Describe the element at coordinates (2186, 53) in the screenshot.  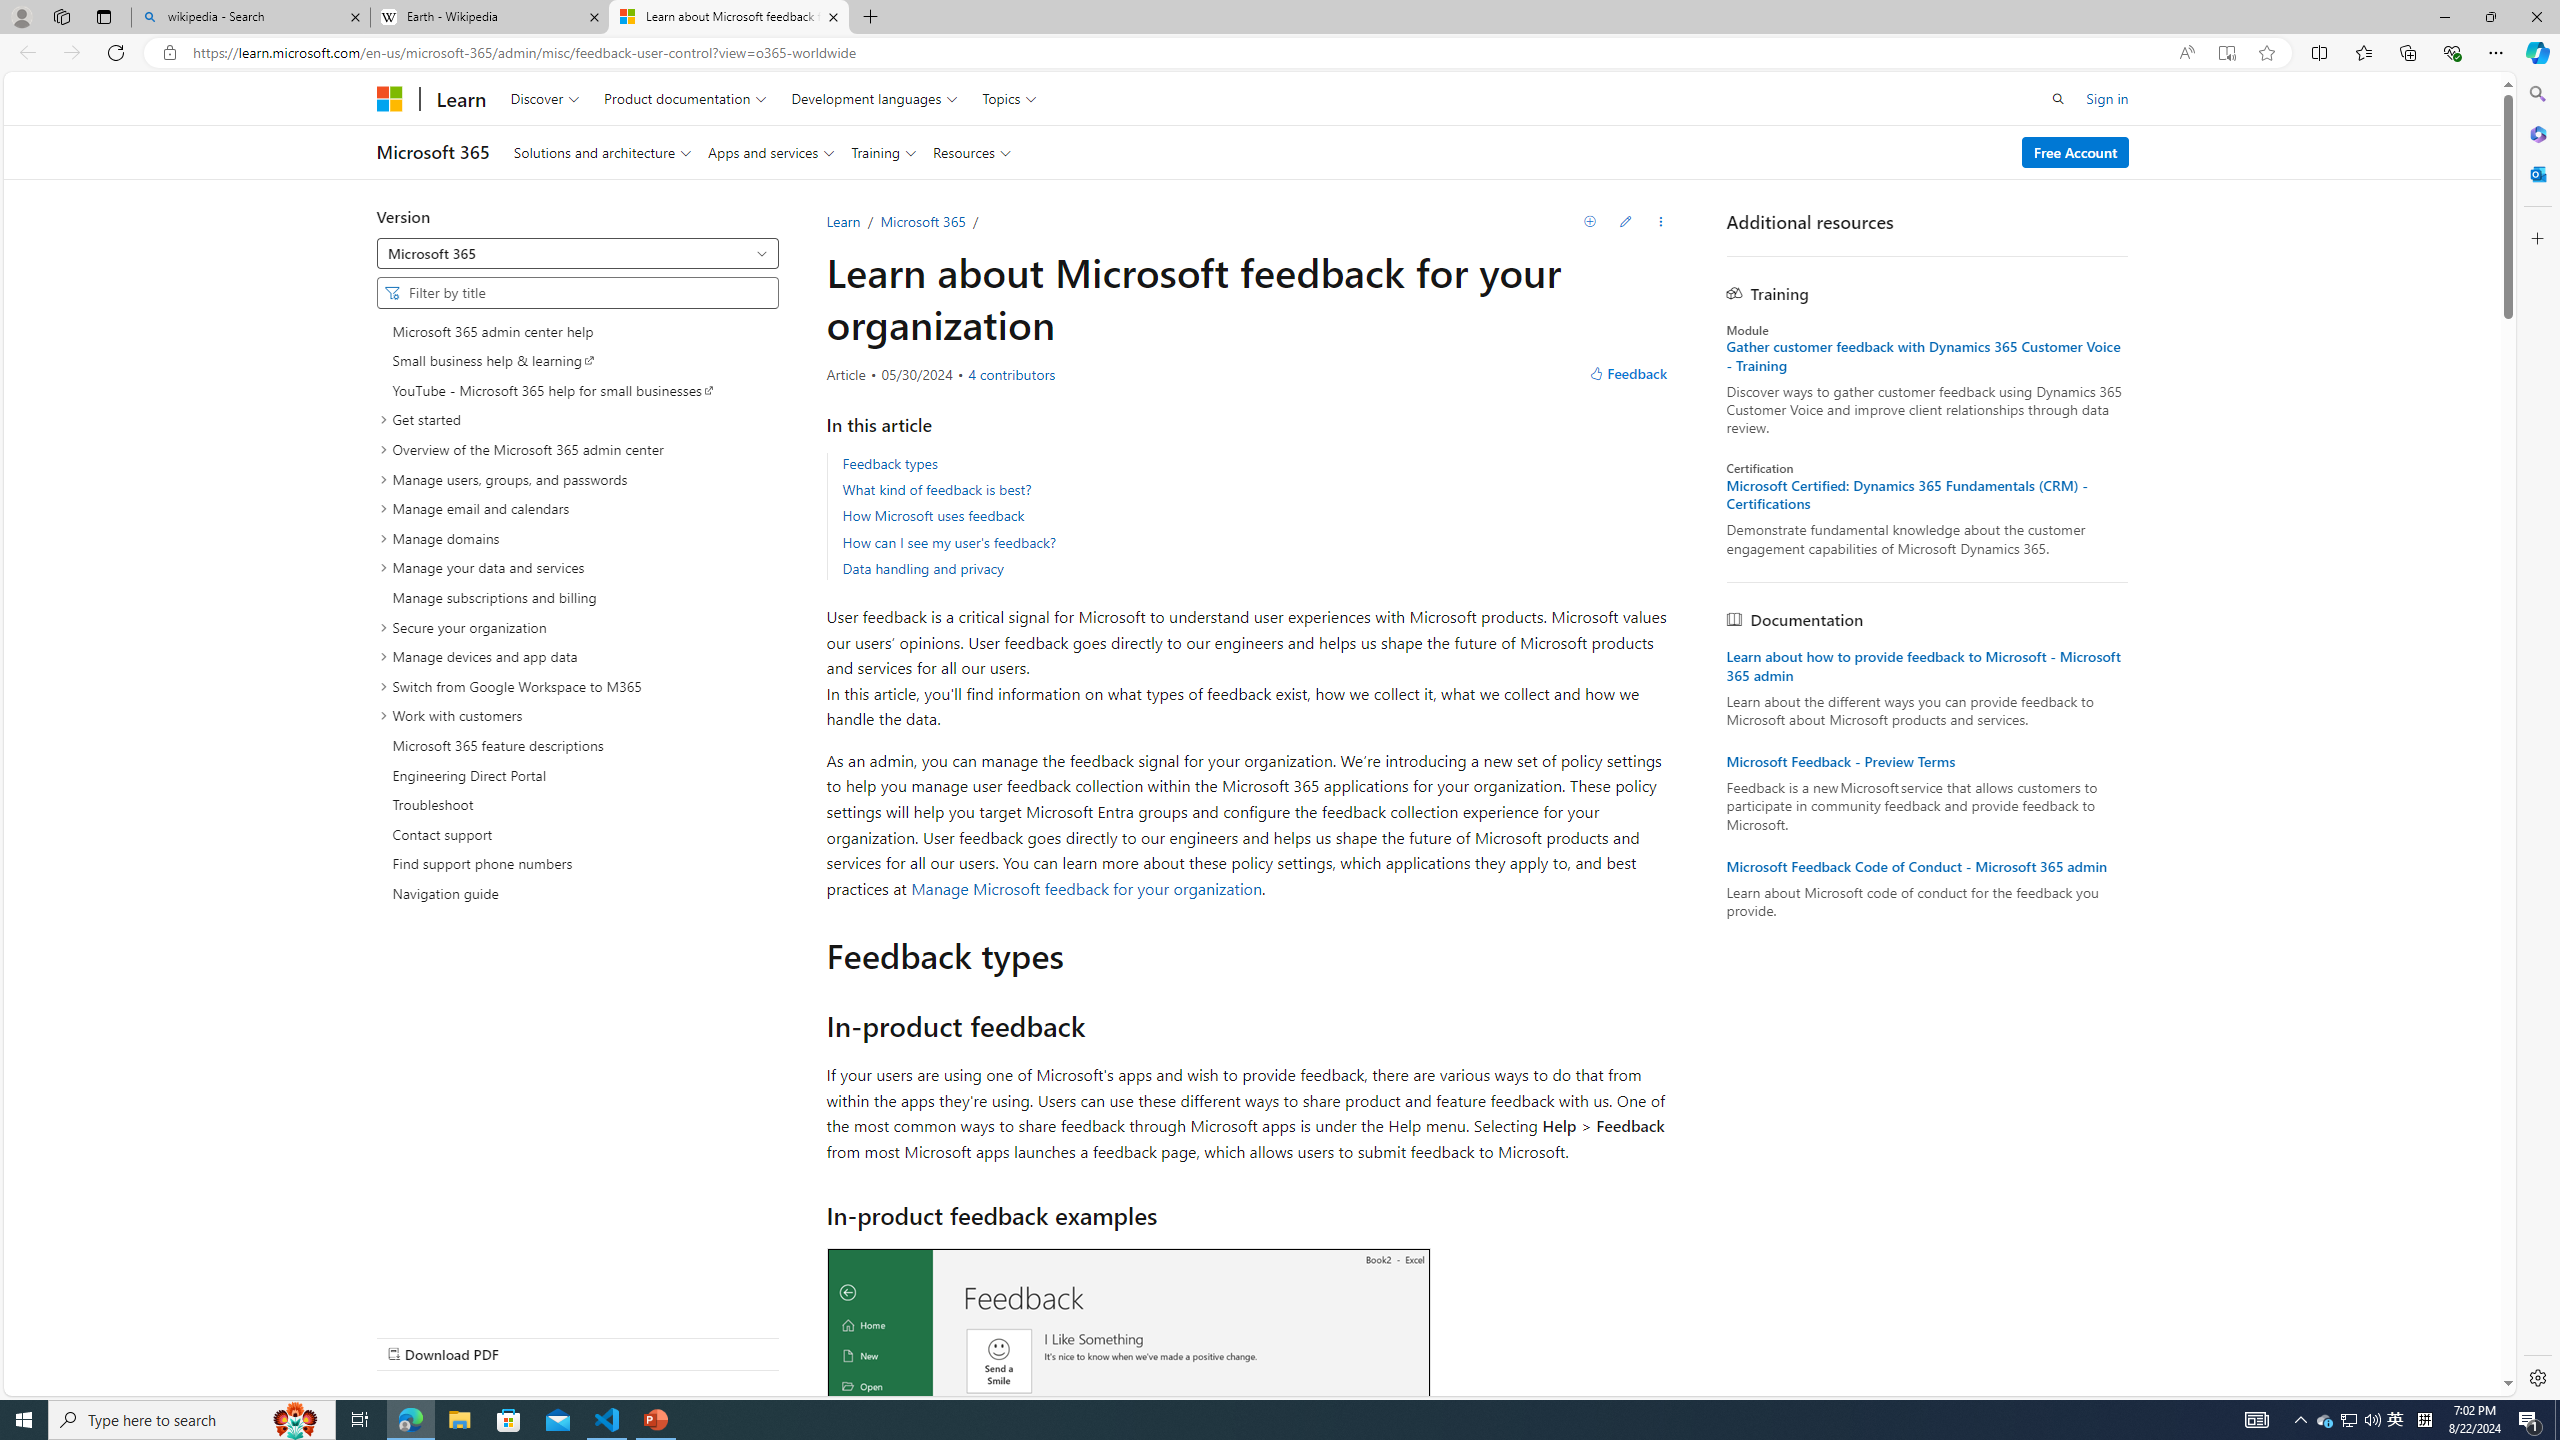
I see `Read aloud this page (Ctrl+Shift+U)` at that location.